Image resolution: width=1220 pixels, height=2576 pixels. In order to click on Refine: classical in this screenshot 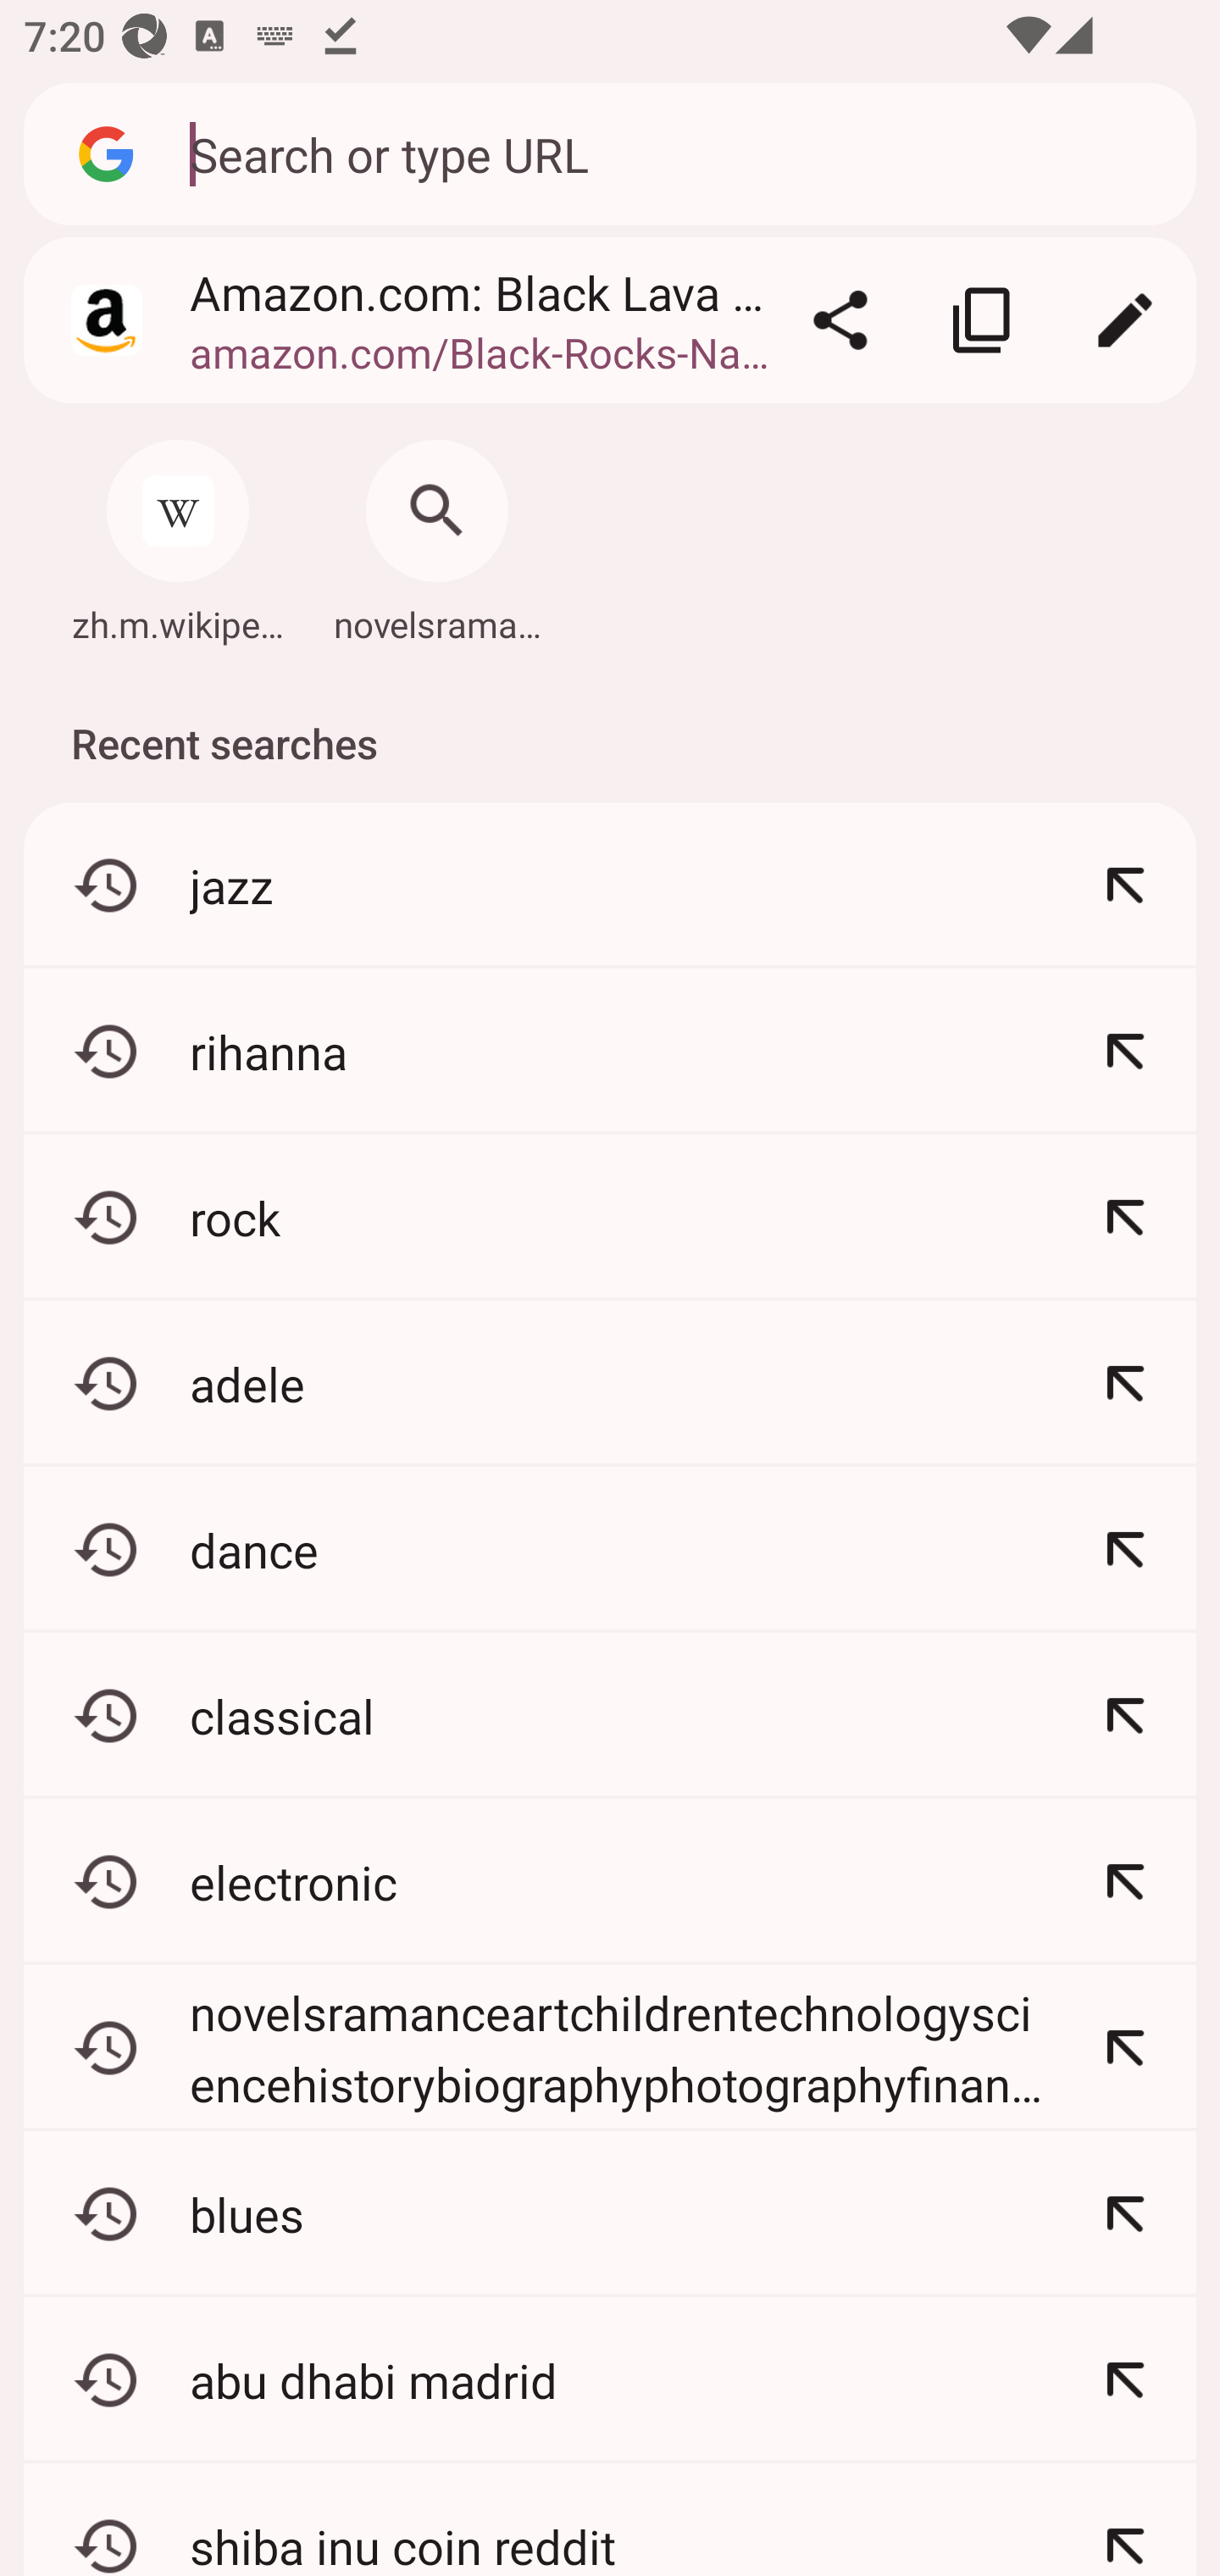, I will do `click(1125, 1715)`.